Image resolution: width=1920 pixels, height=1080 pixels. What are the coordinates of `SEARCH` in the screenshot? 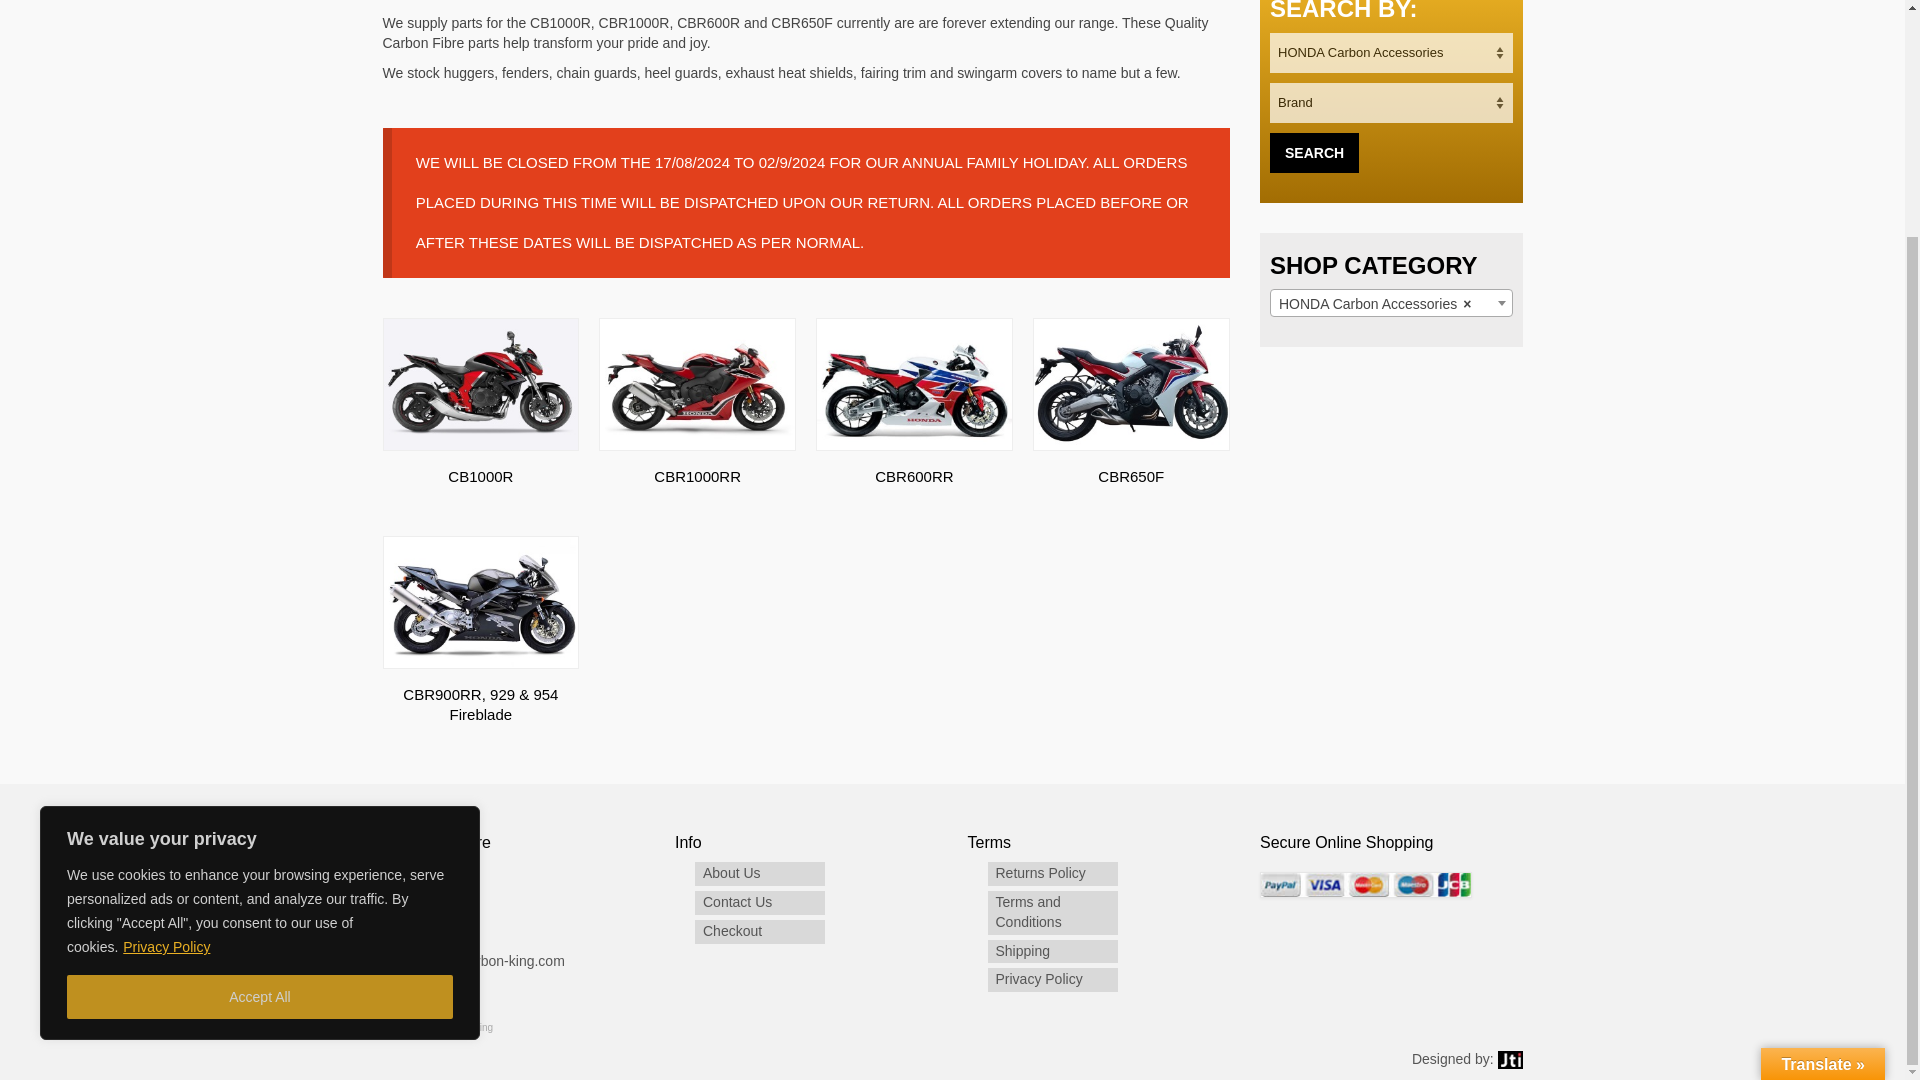 It's located at (1314, 152).